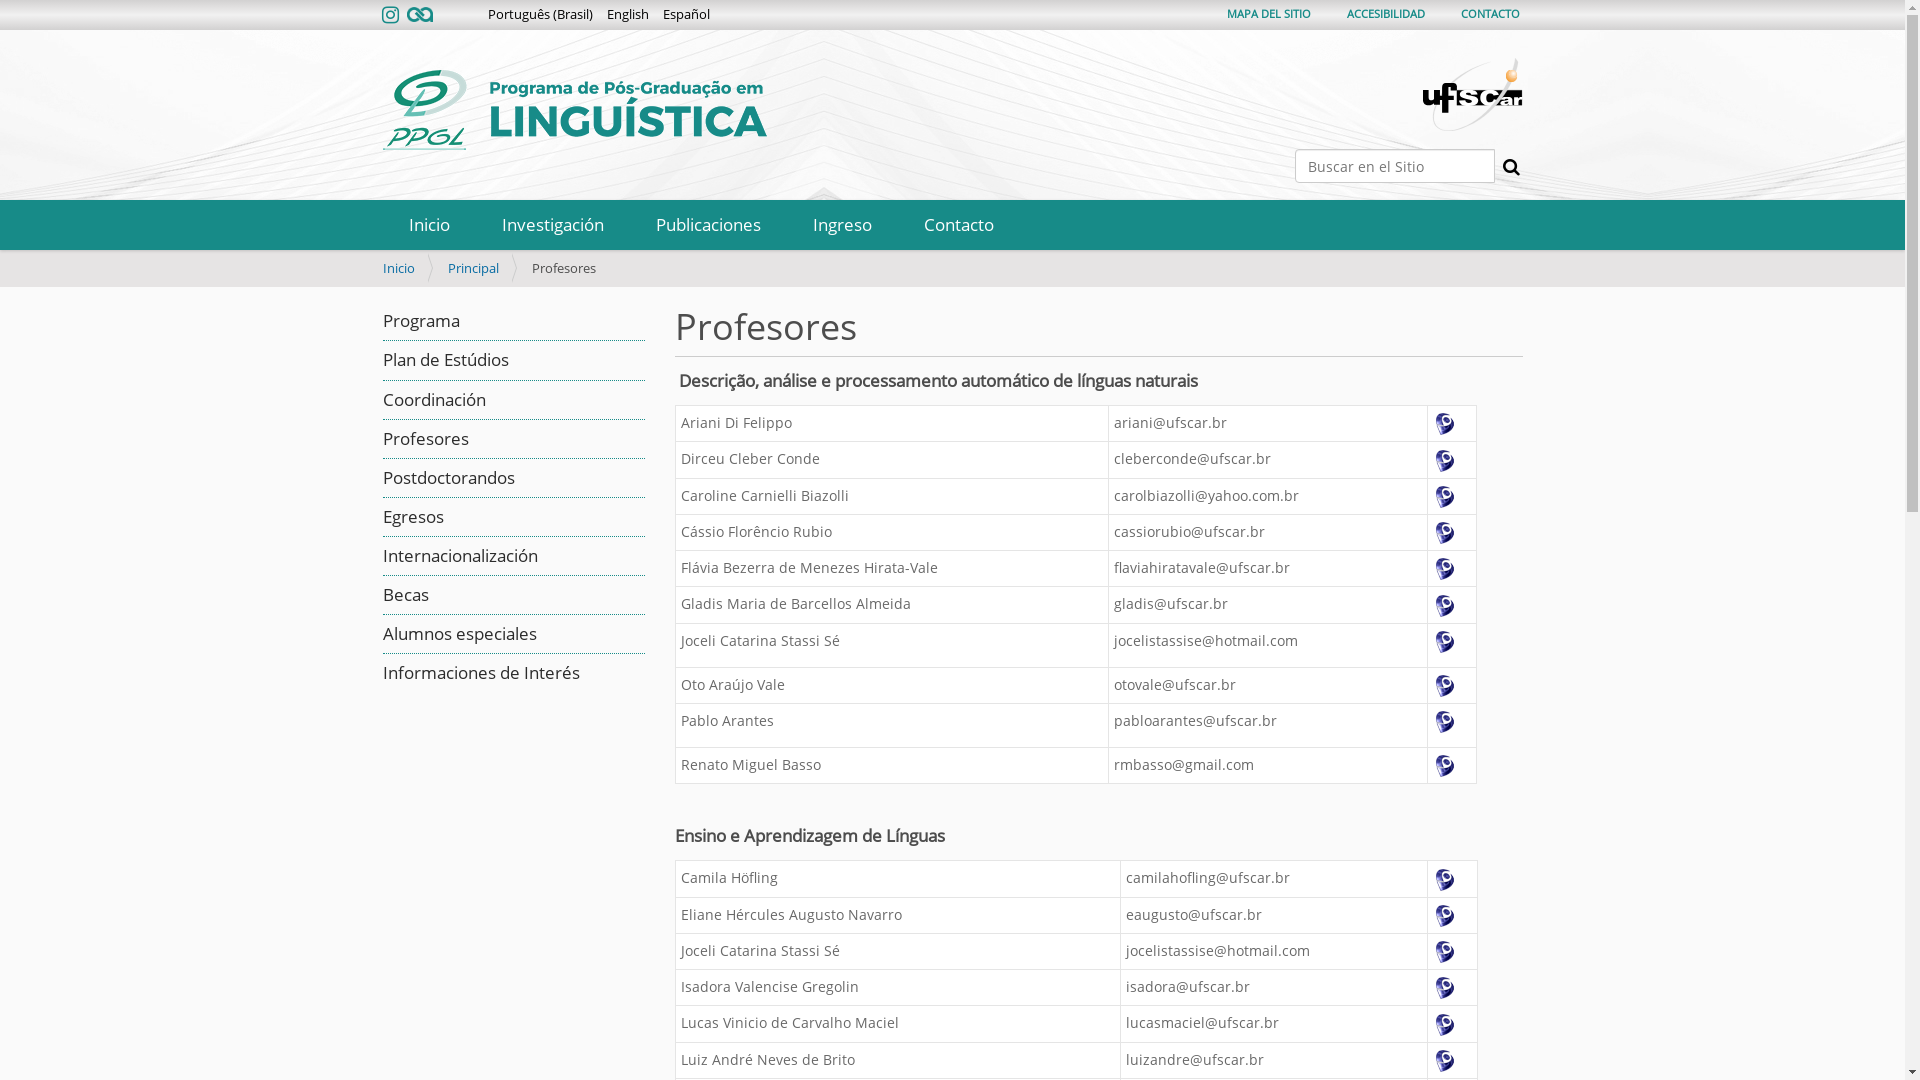 The width and height of the screenshot is (1920, 1080). What do you see at coordinates (1472, 94) in the screenshot?
I see `Portal UFSCar` at bounding box center [1472, 94].